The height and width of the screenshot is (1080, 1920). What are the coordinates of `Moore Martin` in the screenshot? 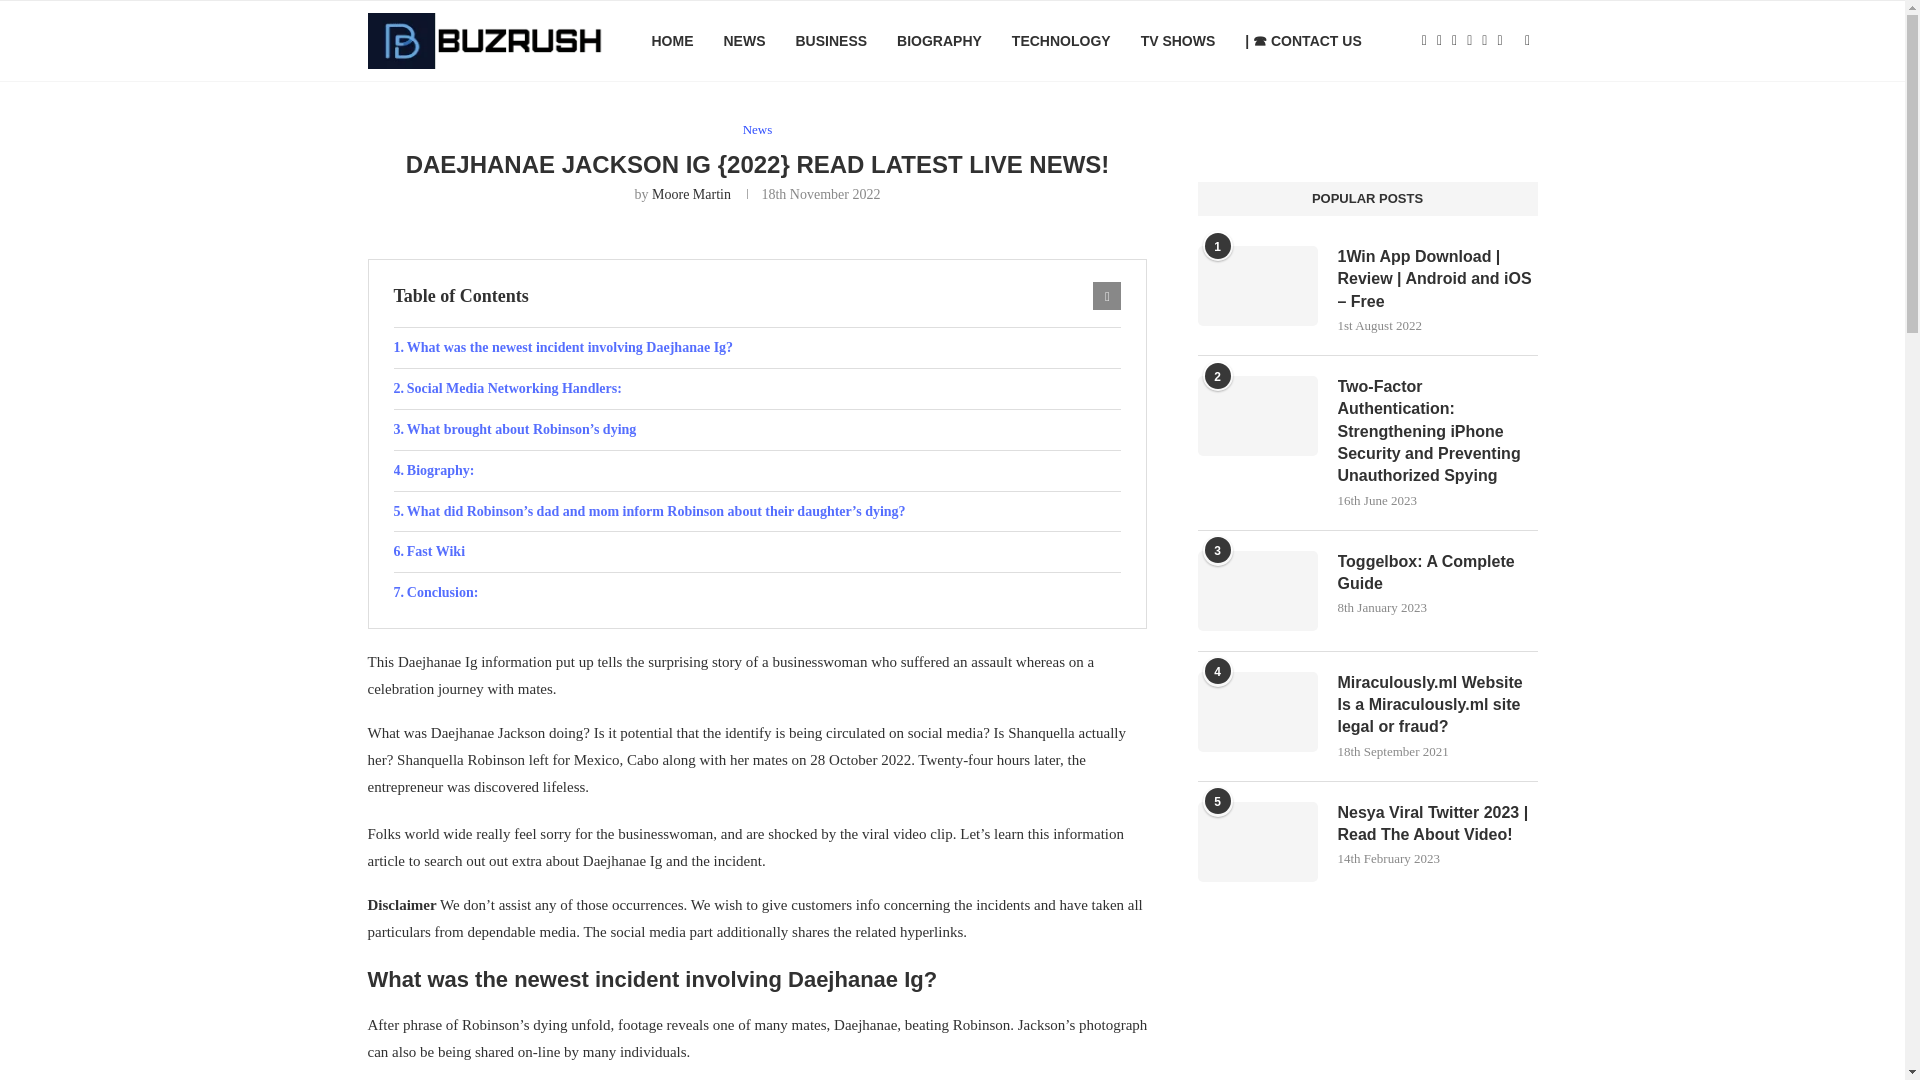 It's located at (692, 194).